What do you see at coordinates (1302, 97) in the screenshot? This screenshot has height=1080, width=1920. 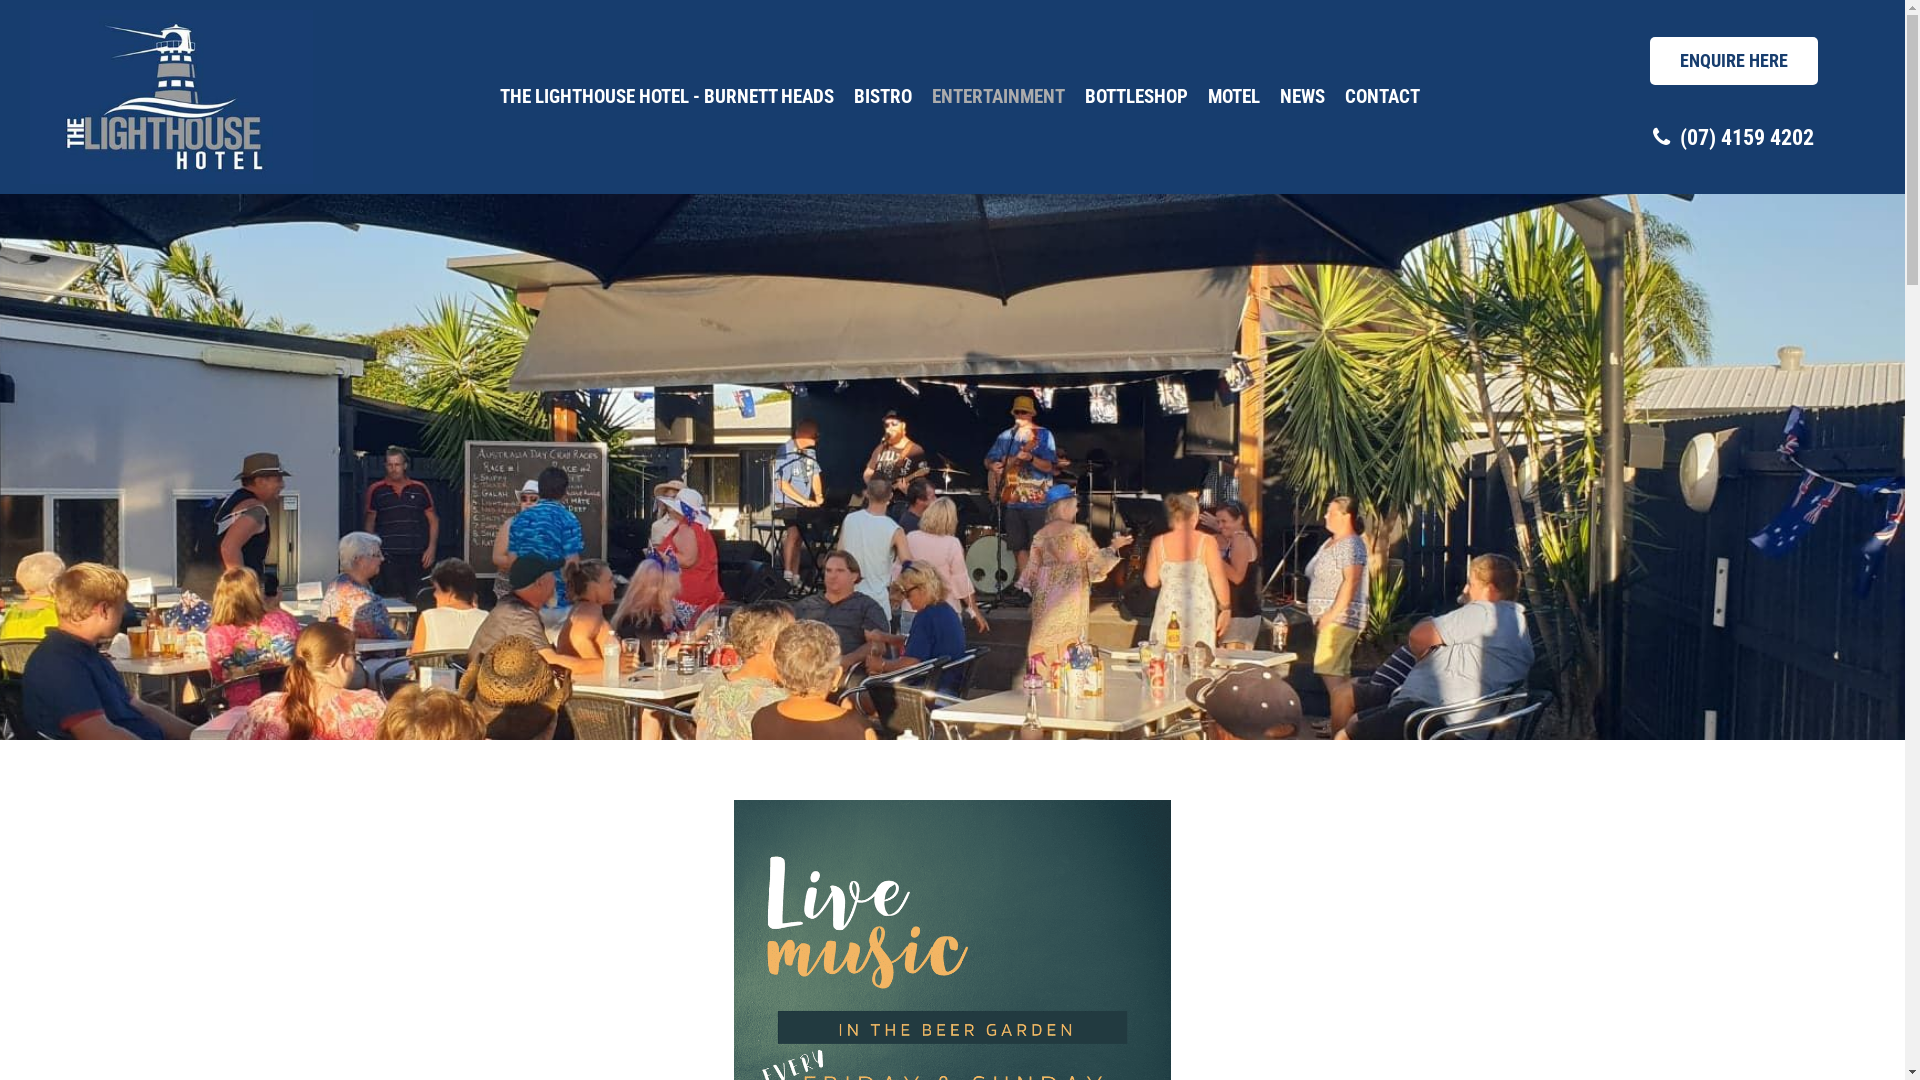 I see `NEWS` at bounding box center [1302, 97].